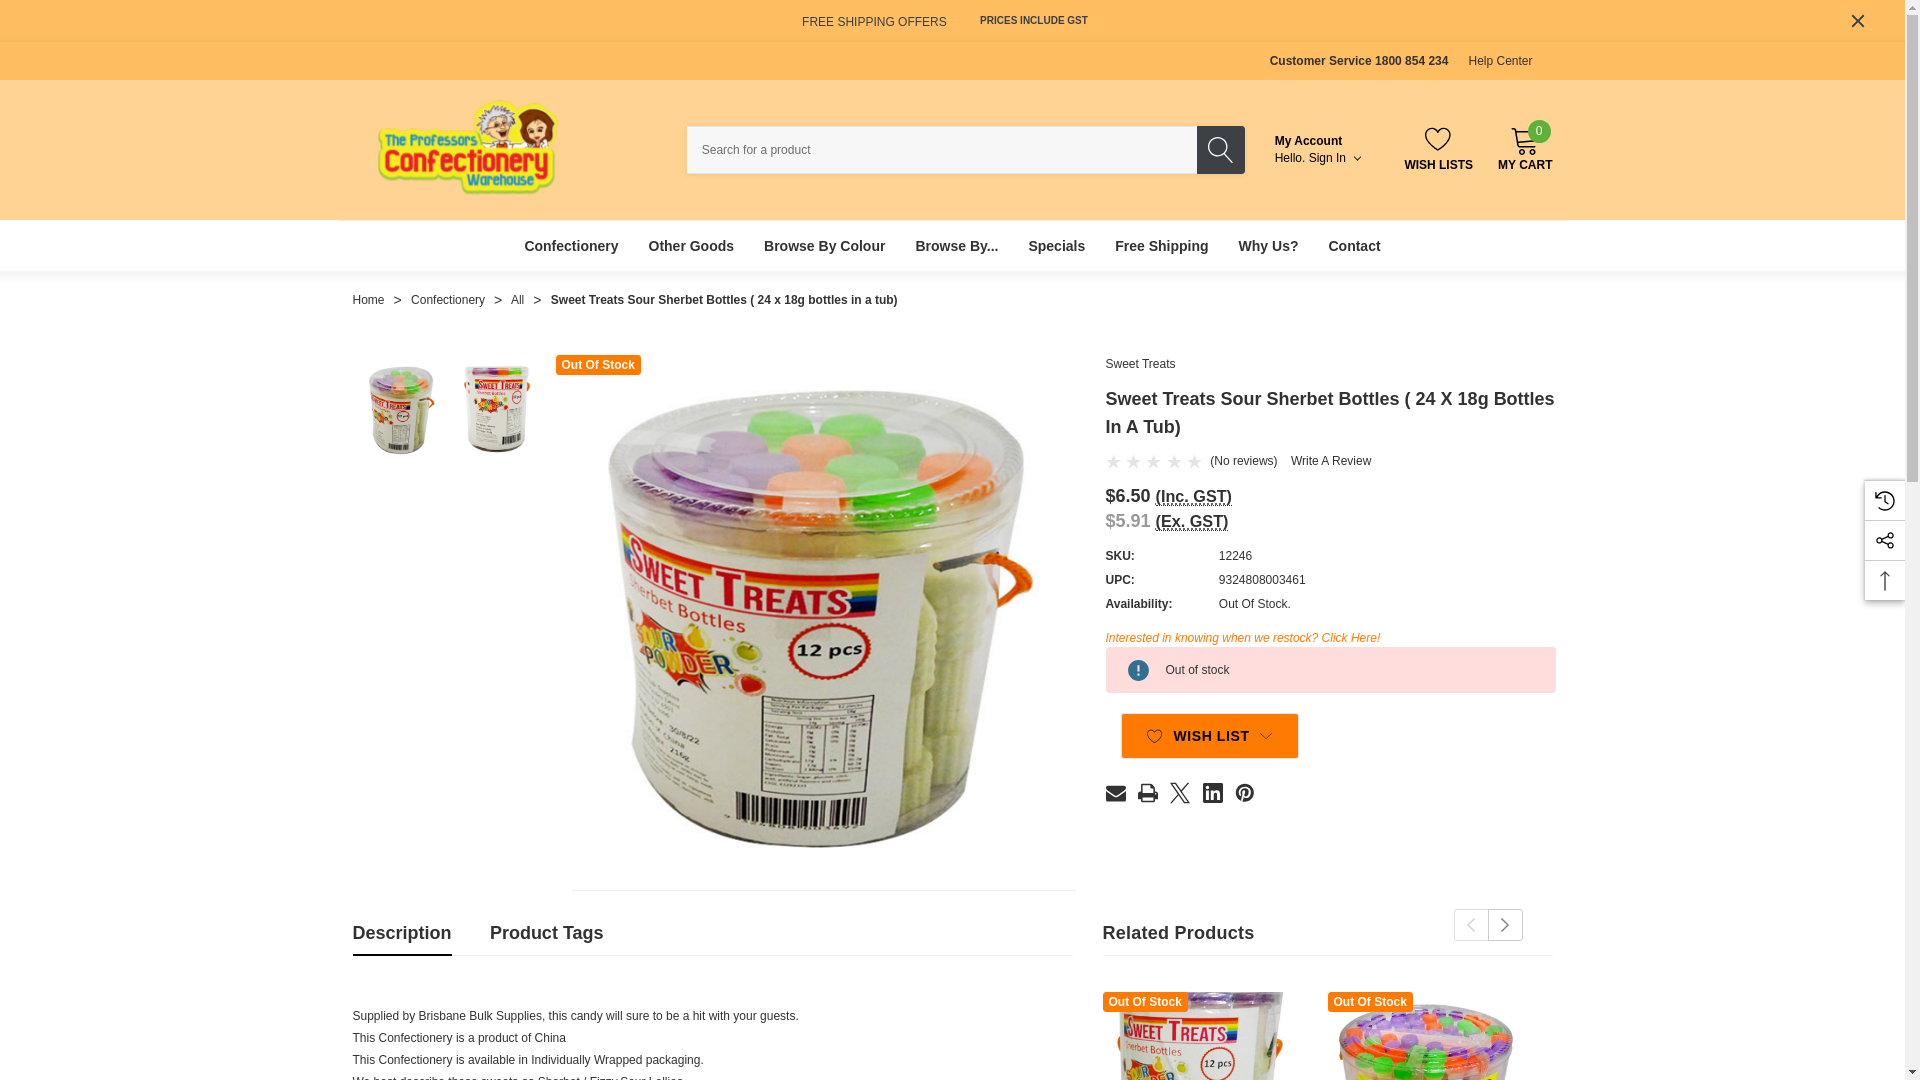 The image size is (1920, 1080). Describe the element at coordinates (570, 246) in the screenshot. I see `Confectionery` at that location.